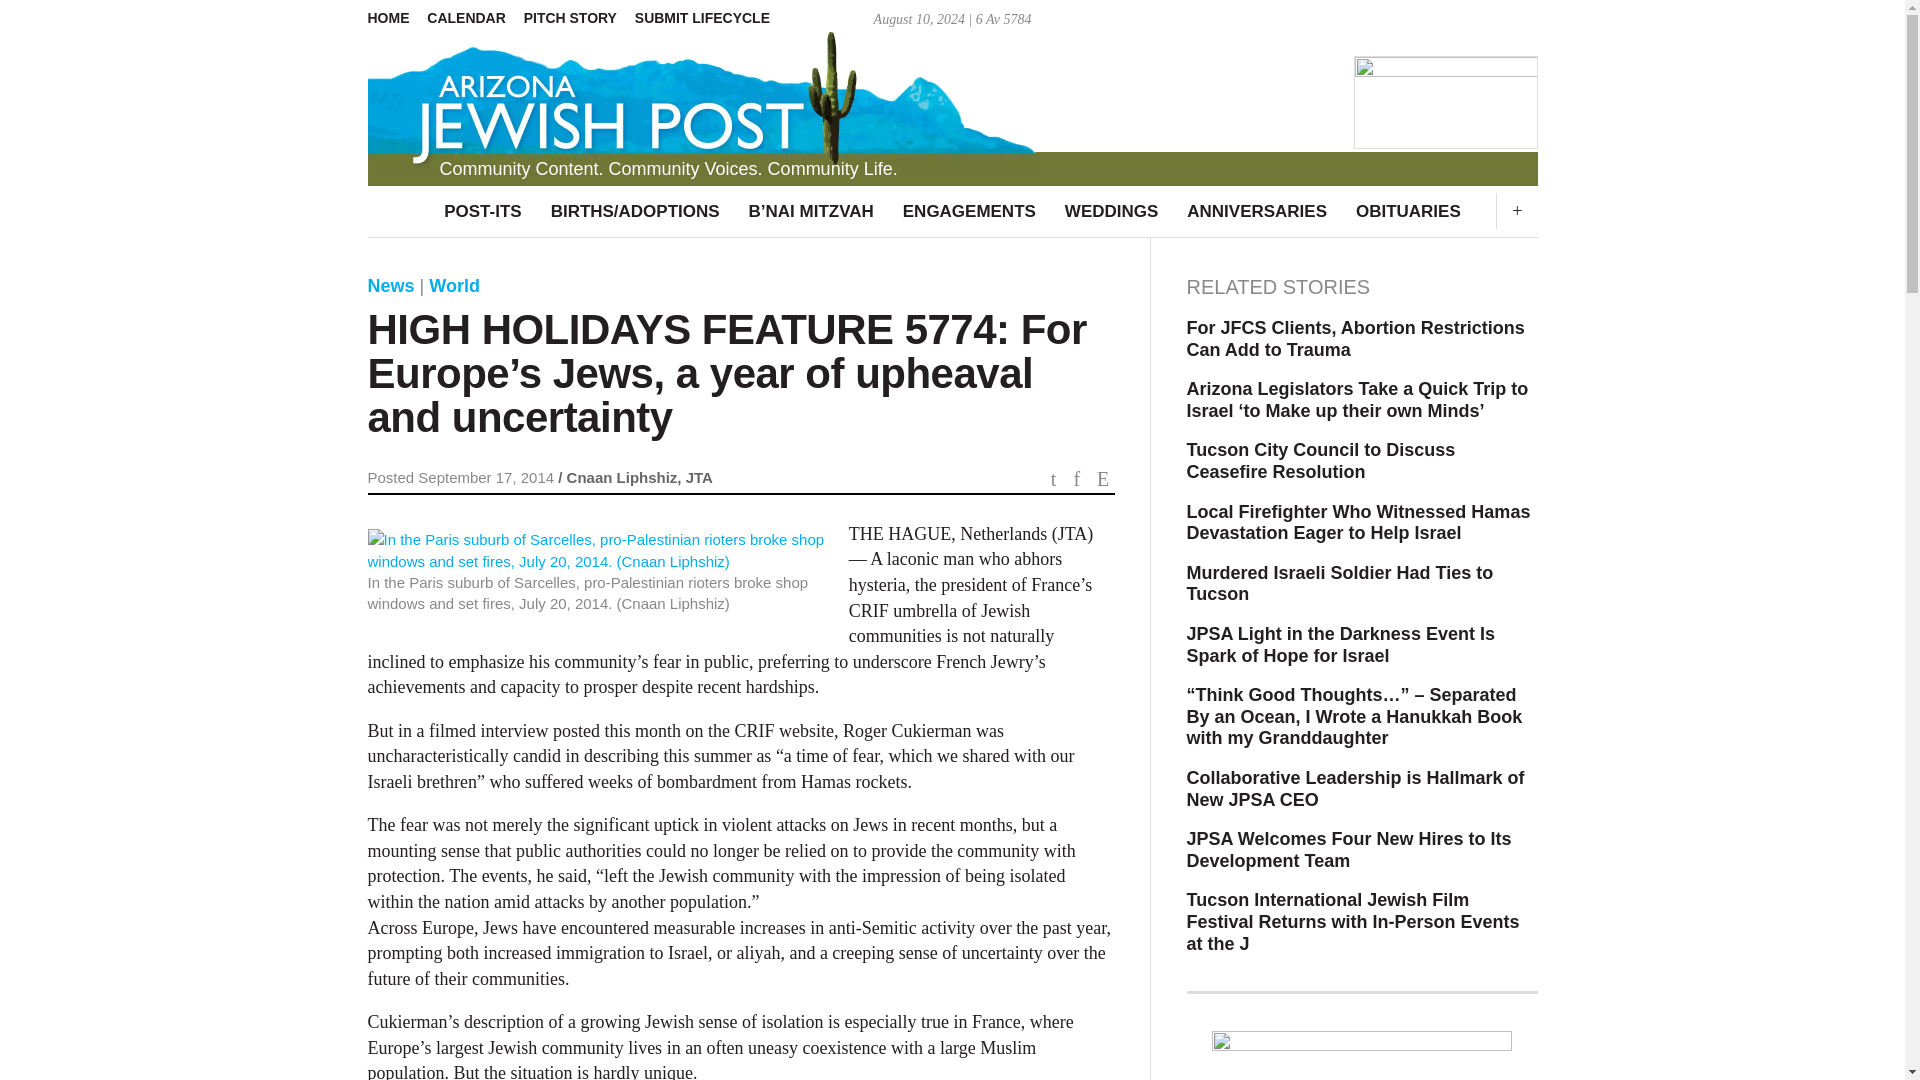 The width and height of the screenshot is (1920, 1080). Describe the element at coordinates (482, 211) in the screenshot. I see `POST-ITS` at that location.